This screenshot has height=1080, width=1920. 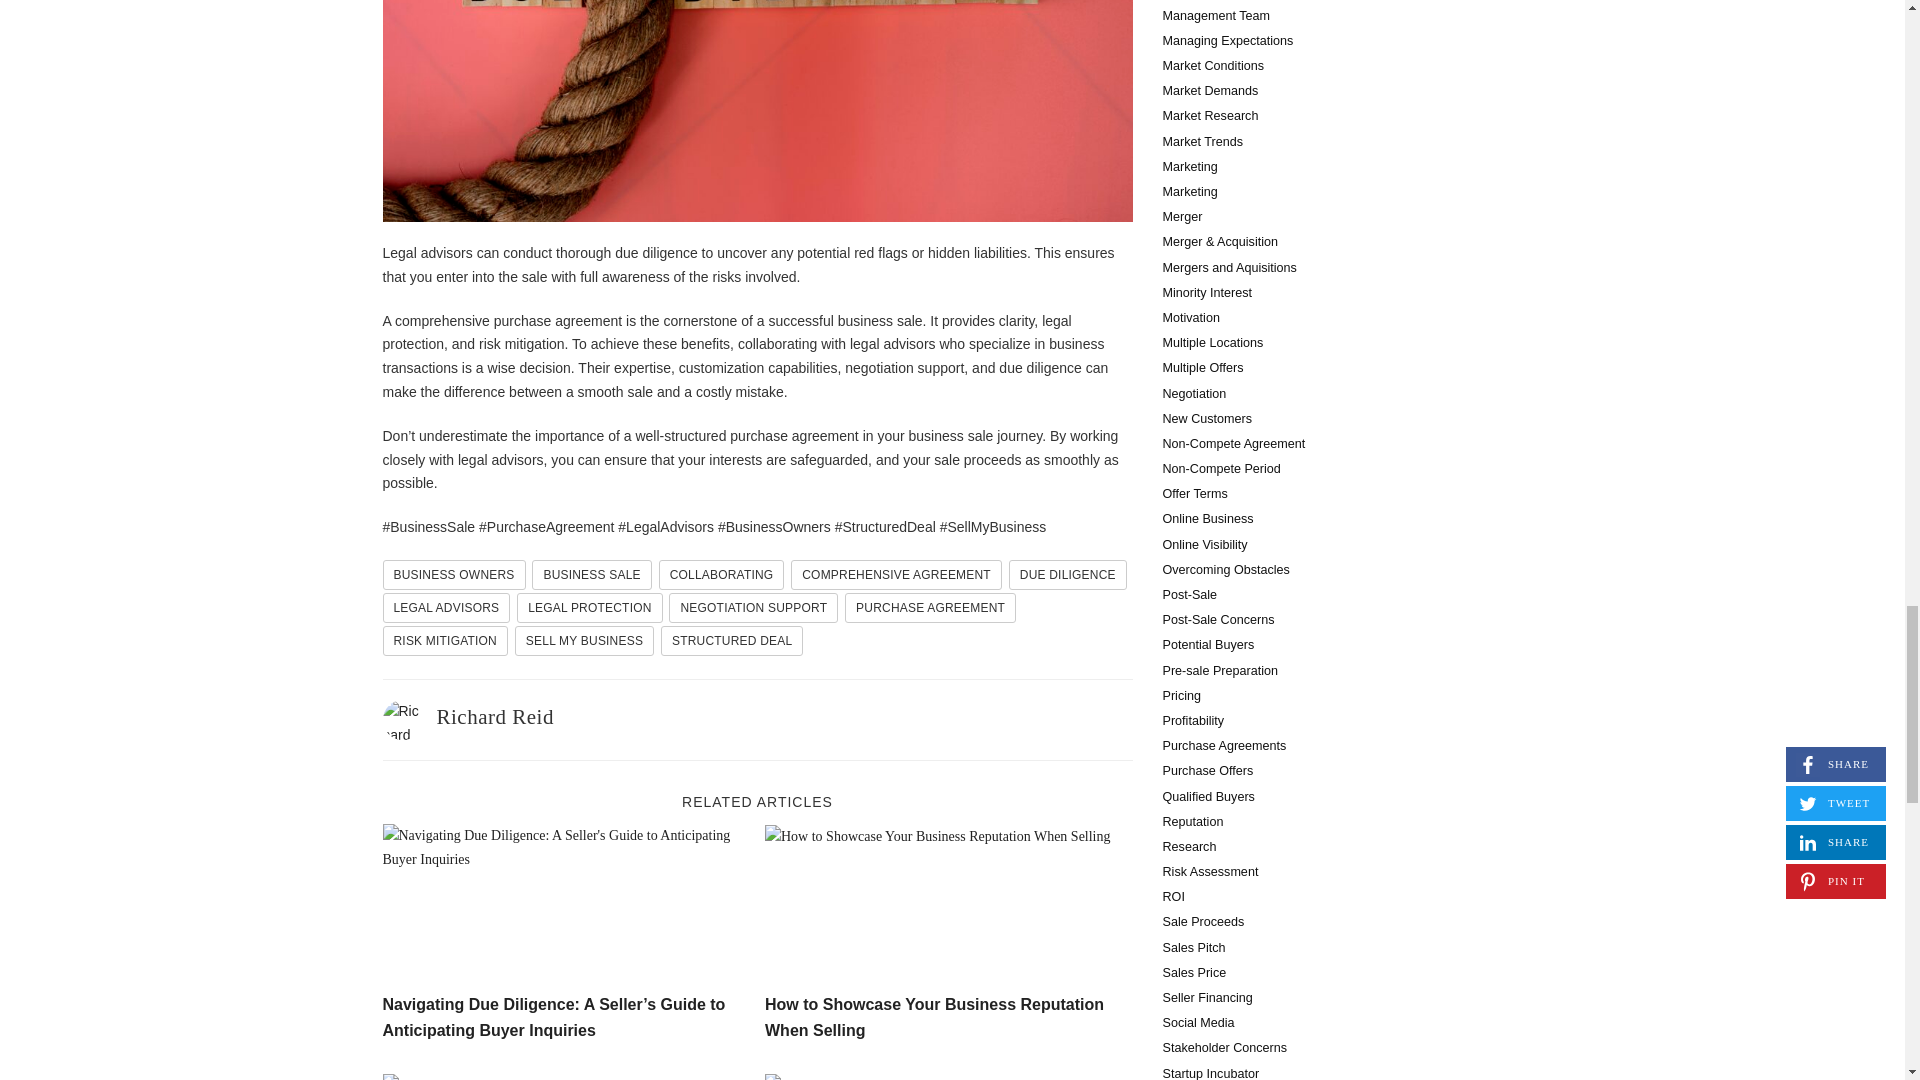 What do you see at coordinates (948, 904) in the screenshot?
I see `How to Showcase Your Business Reputation When Selling` at bounding box center [948, 904].